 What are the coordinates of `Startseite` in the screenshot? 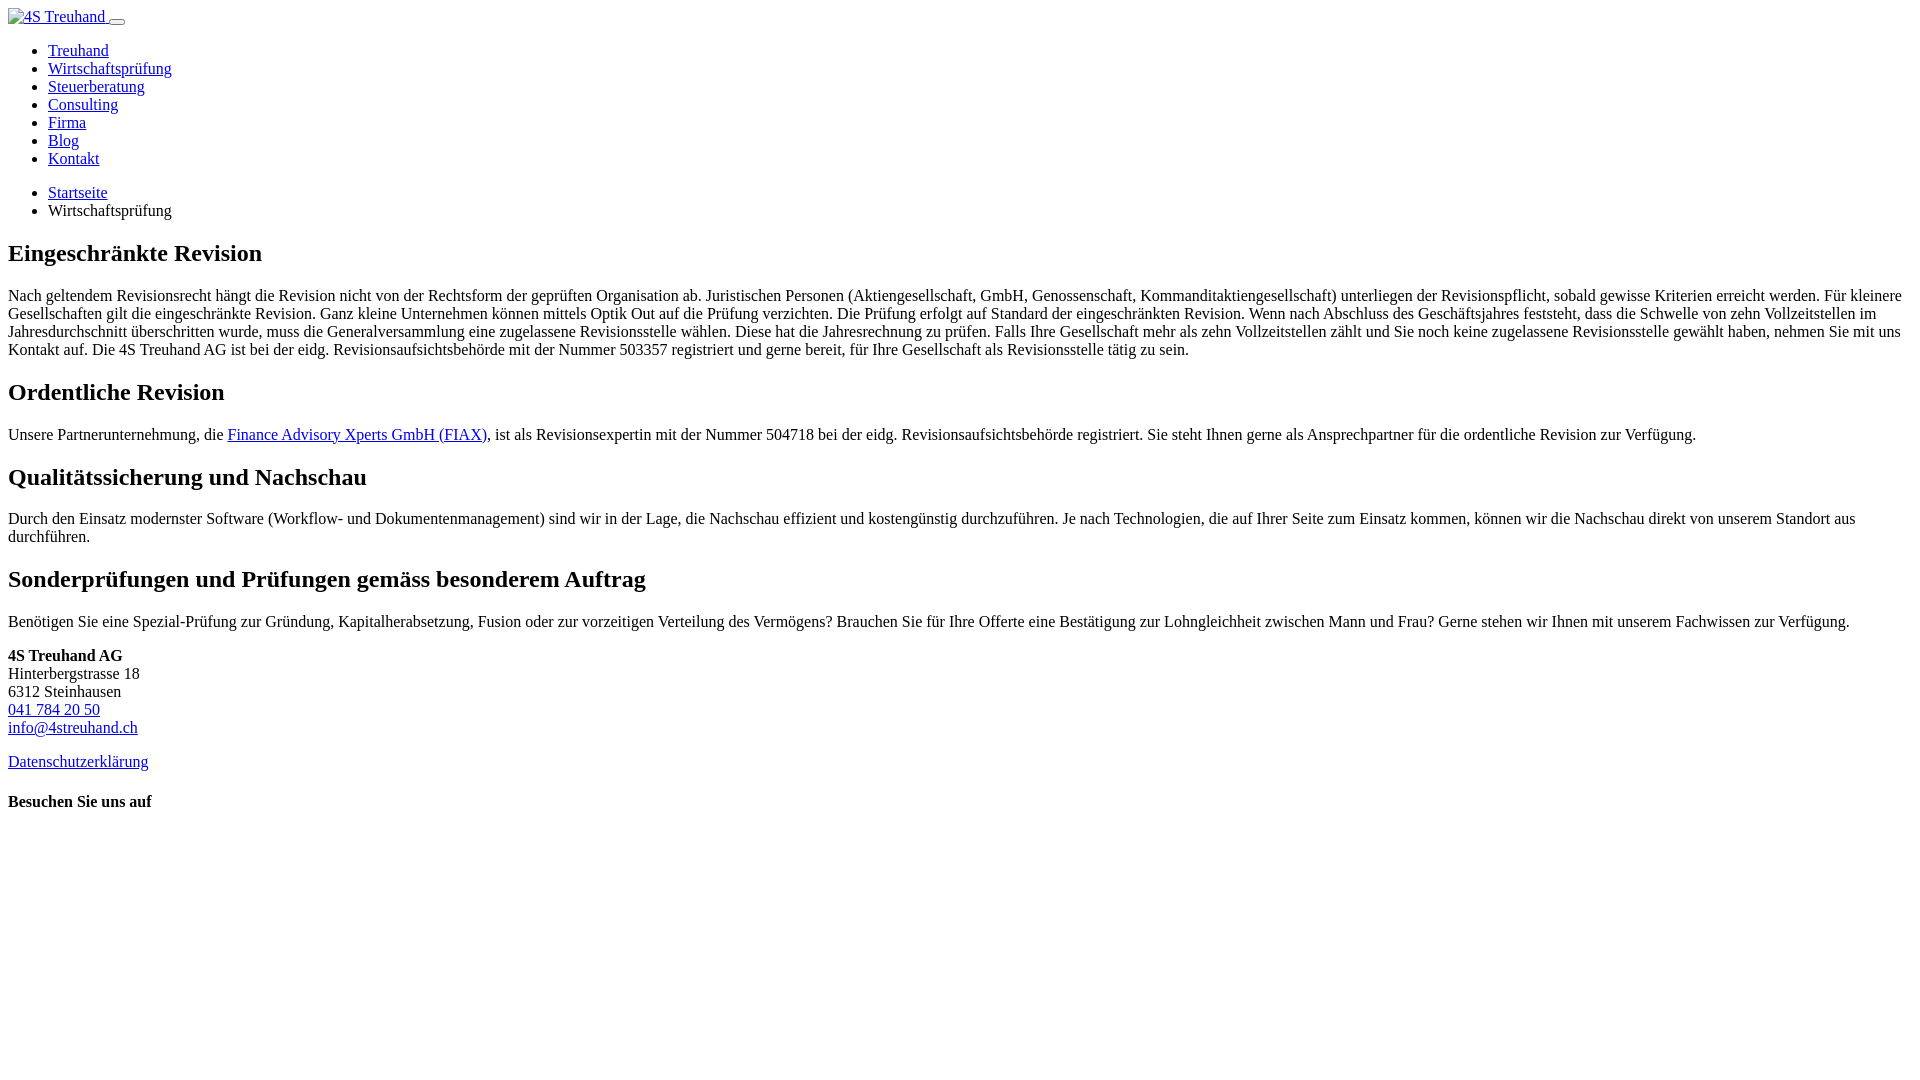 It's located at (78, 192).